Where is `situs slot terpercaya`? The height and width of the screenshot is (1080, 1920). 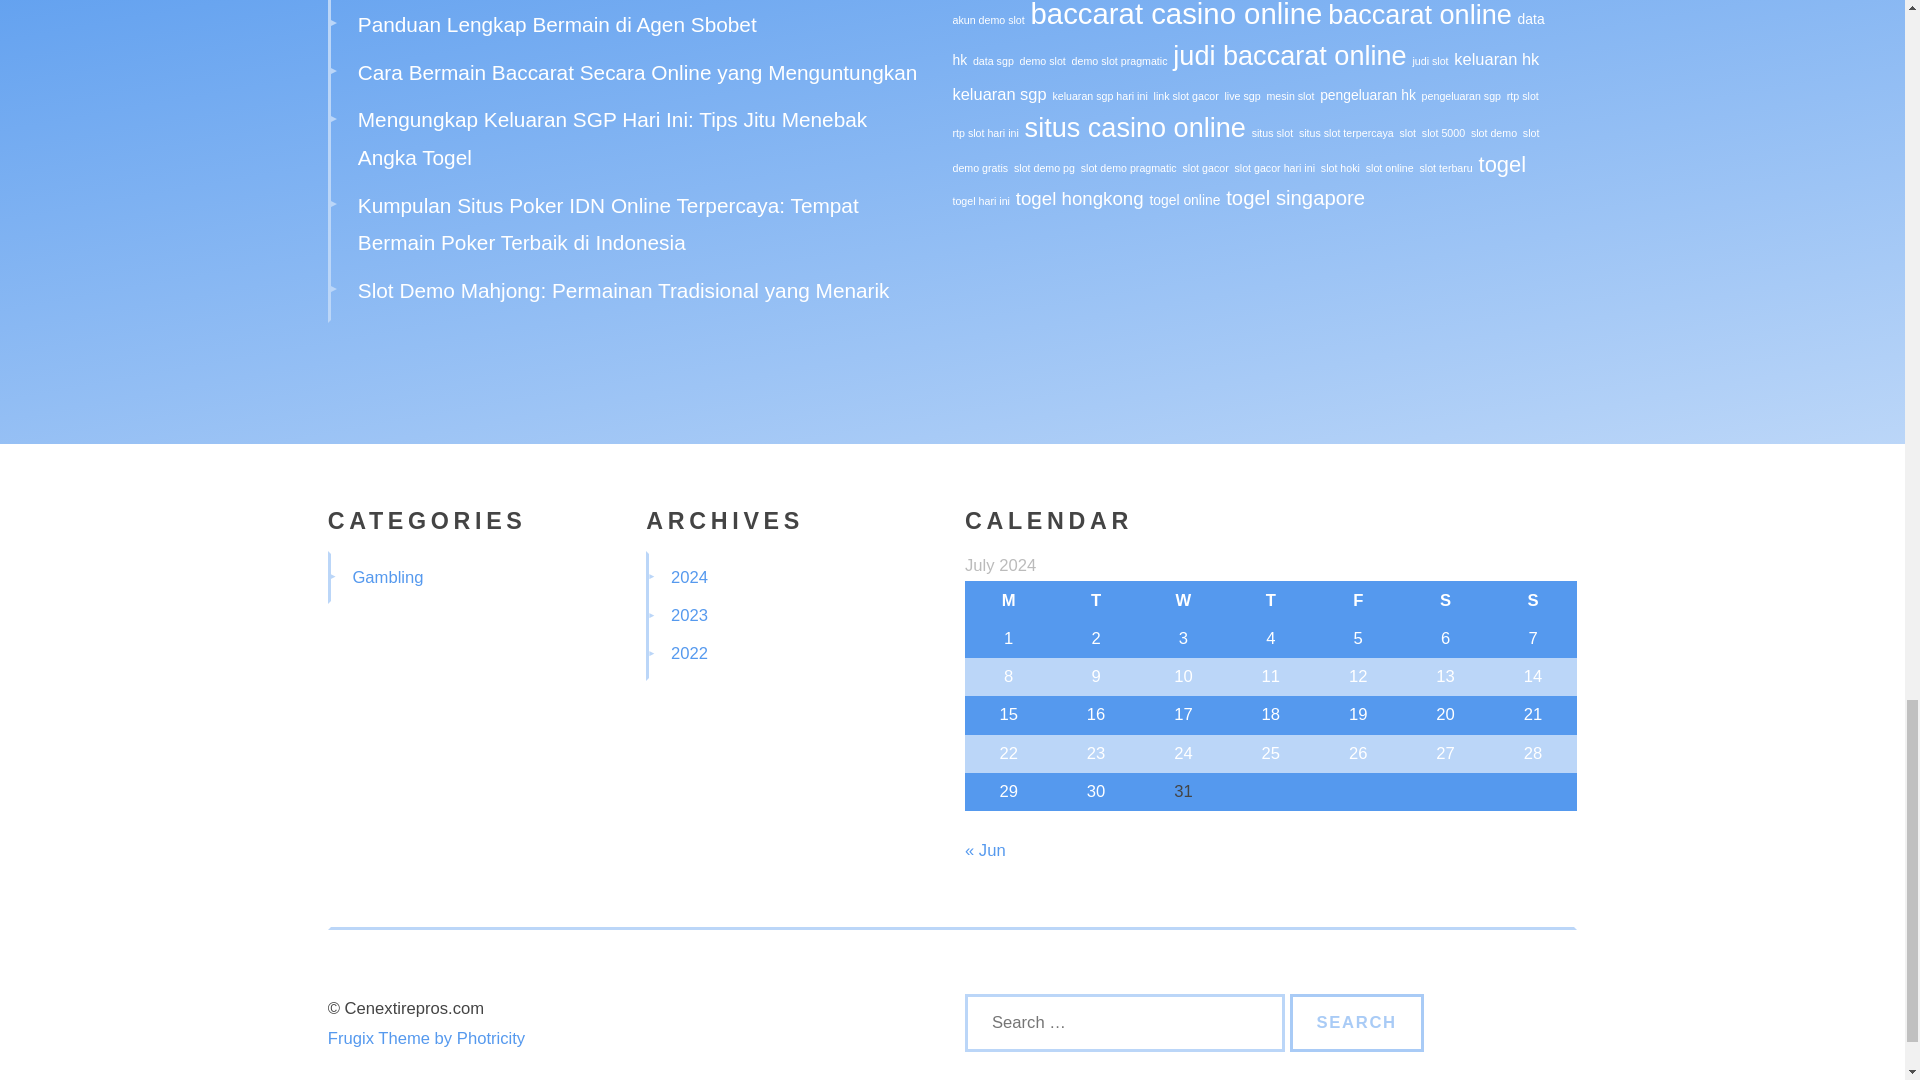
situs slot terpercaya is located at coordinates (1346, 133).